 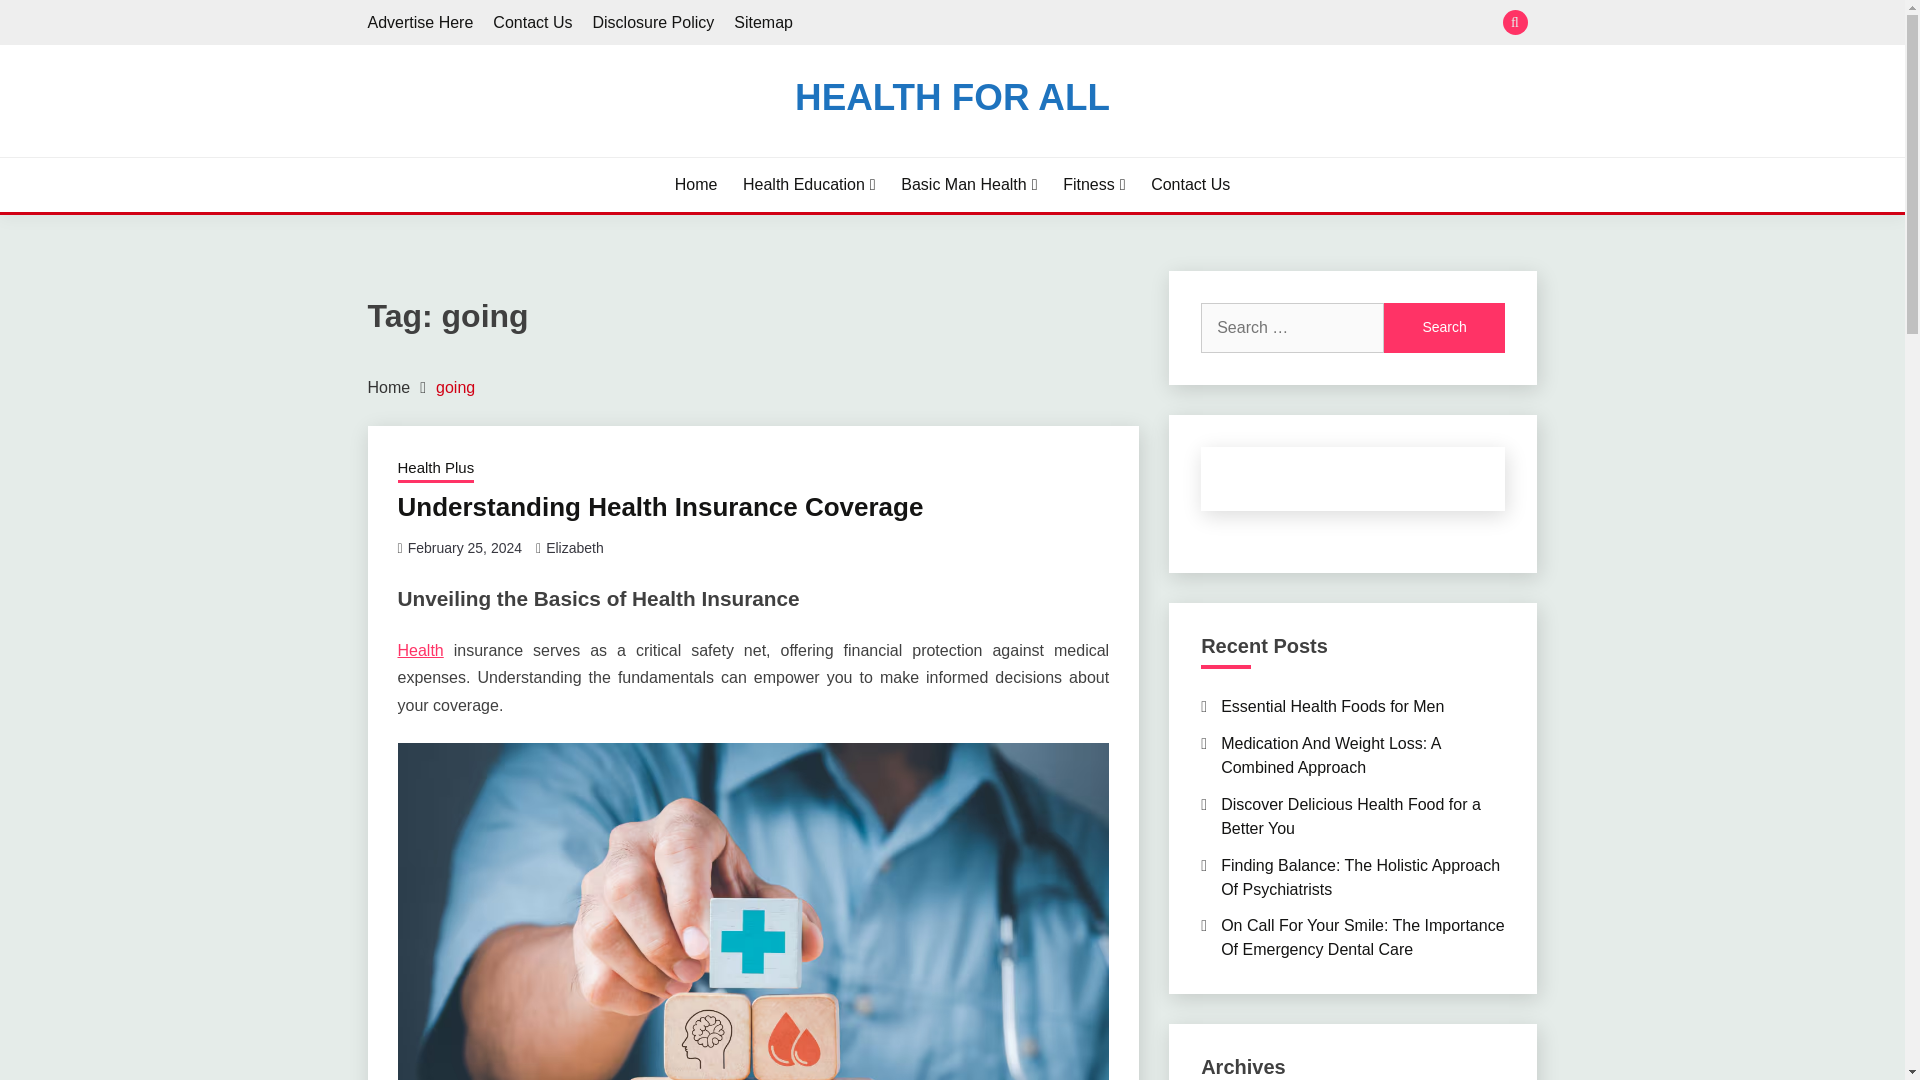 I want to click on Basic Man Health, so click(x=968, y=184).